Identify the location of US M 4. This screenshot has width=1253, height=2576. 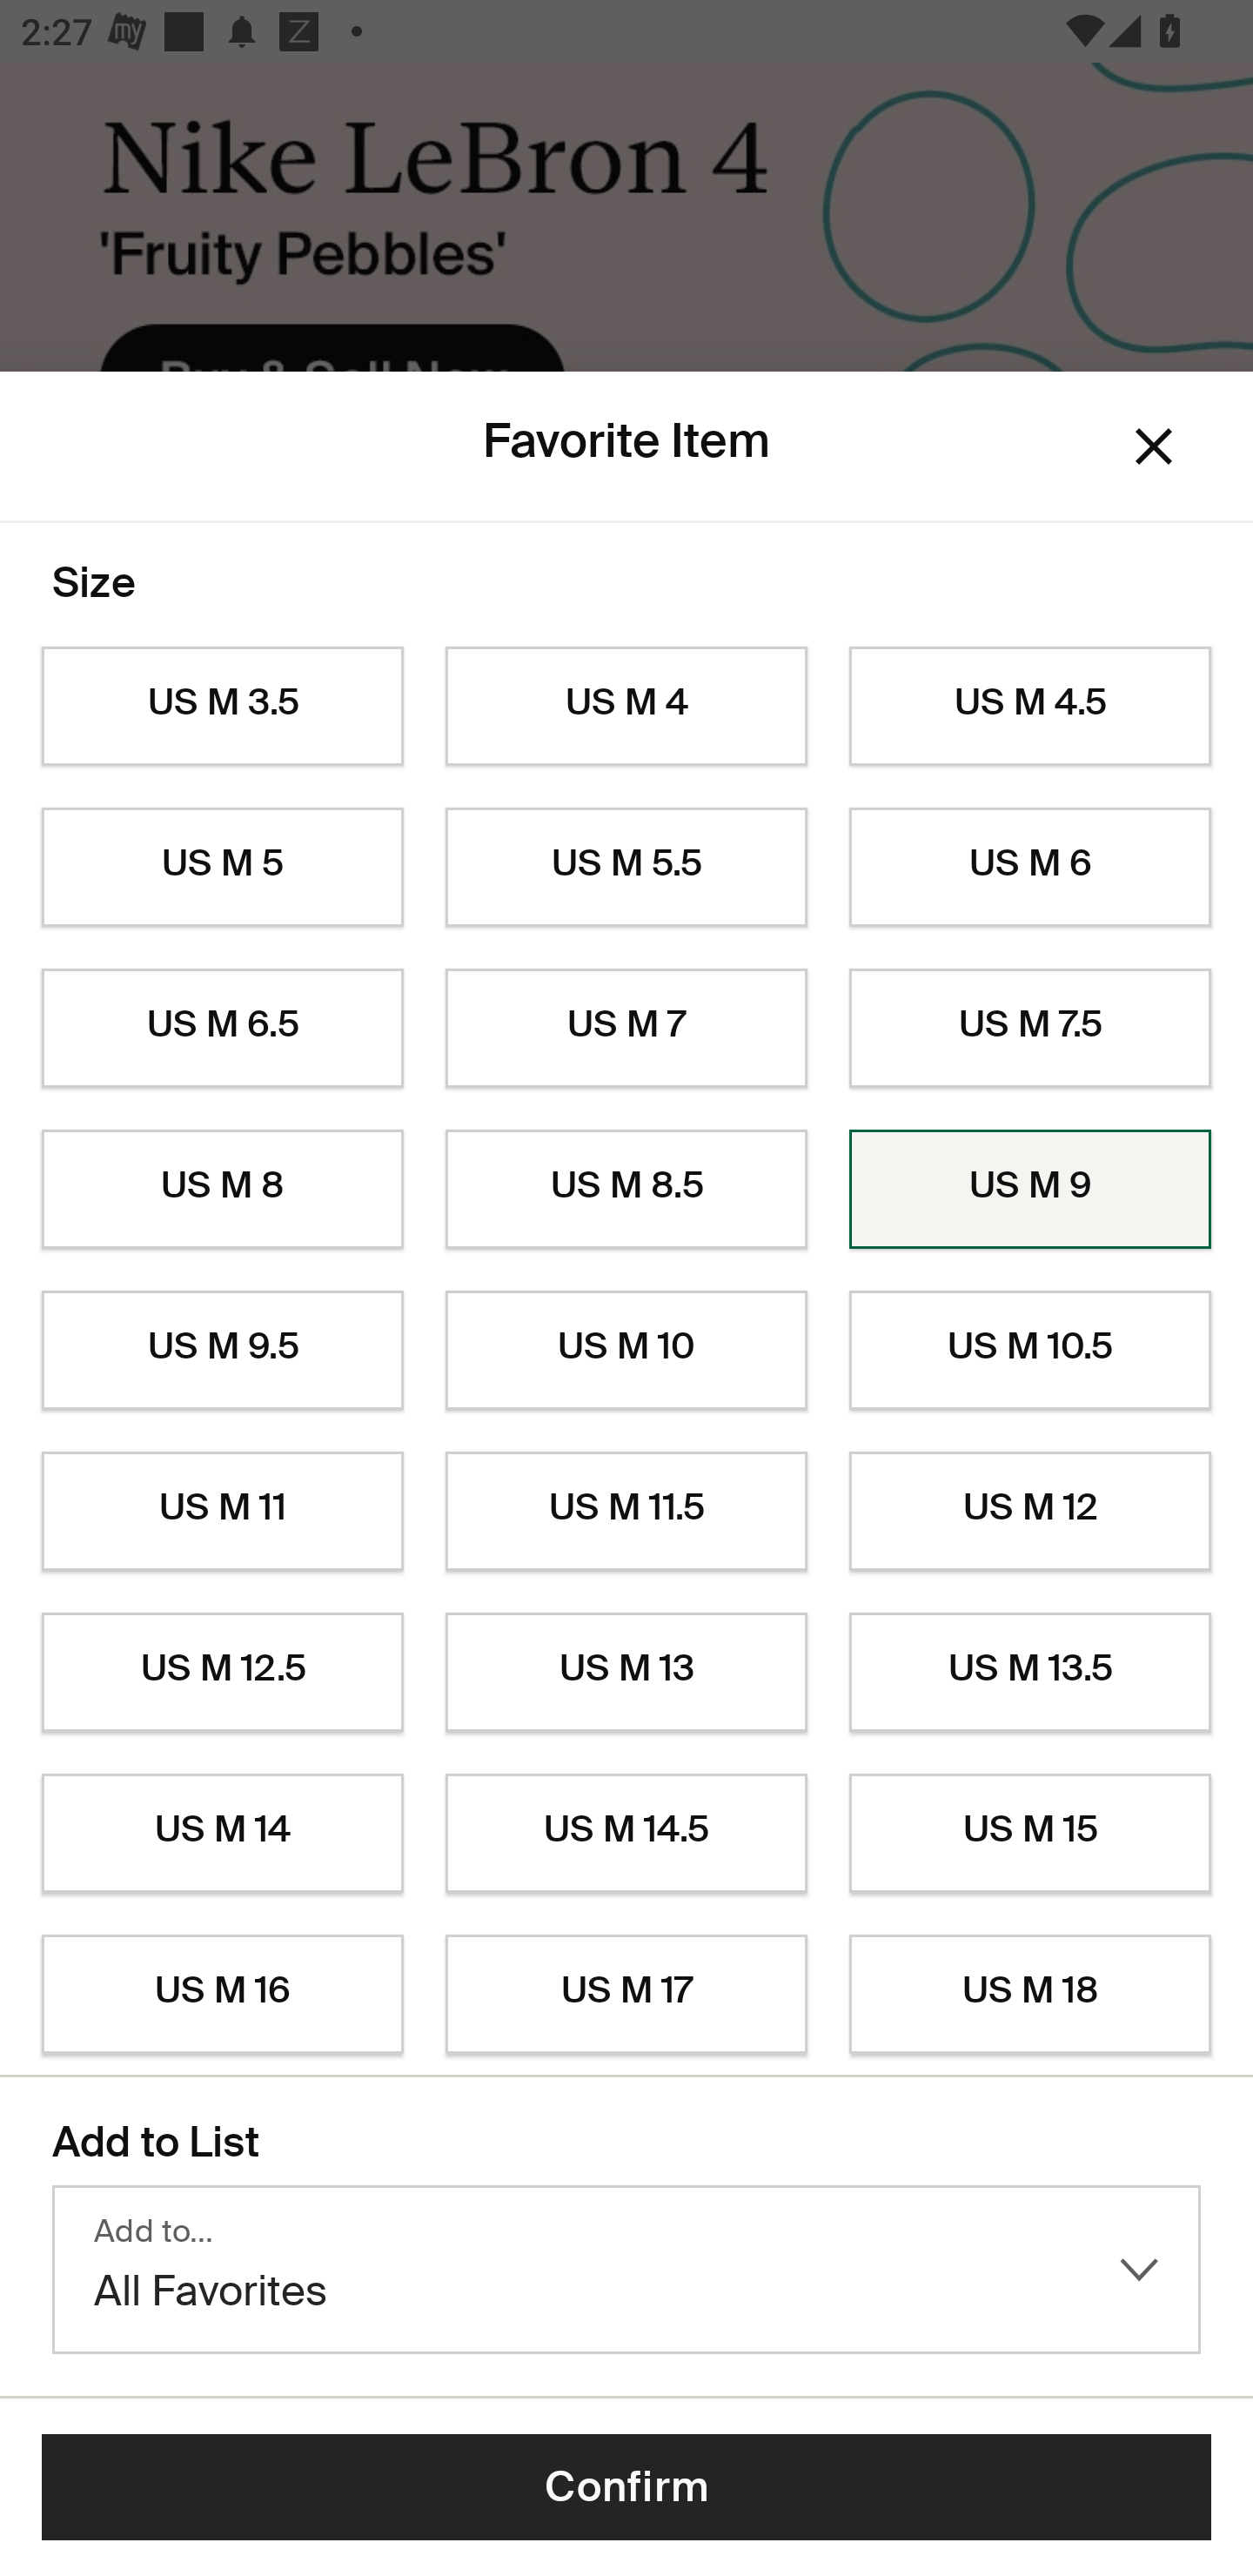
(626, 707).